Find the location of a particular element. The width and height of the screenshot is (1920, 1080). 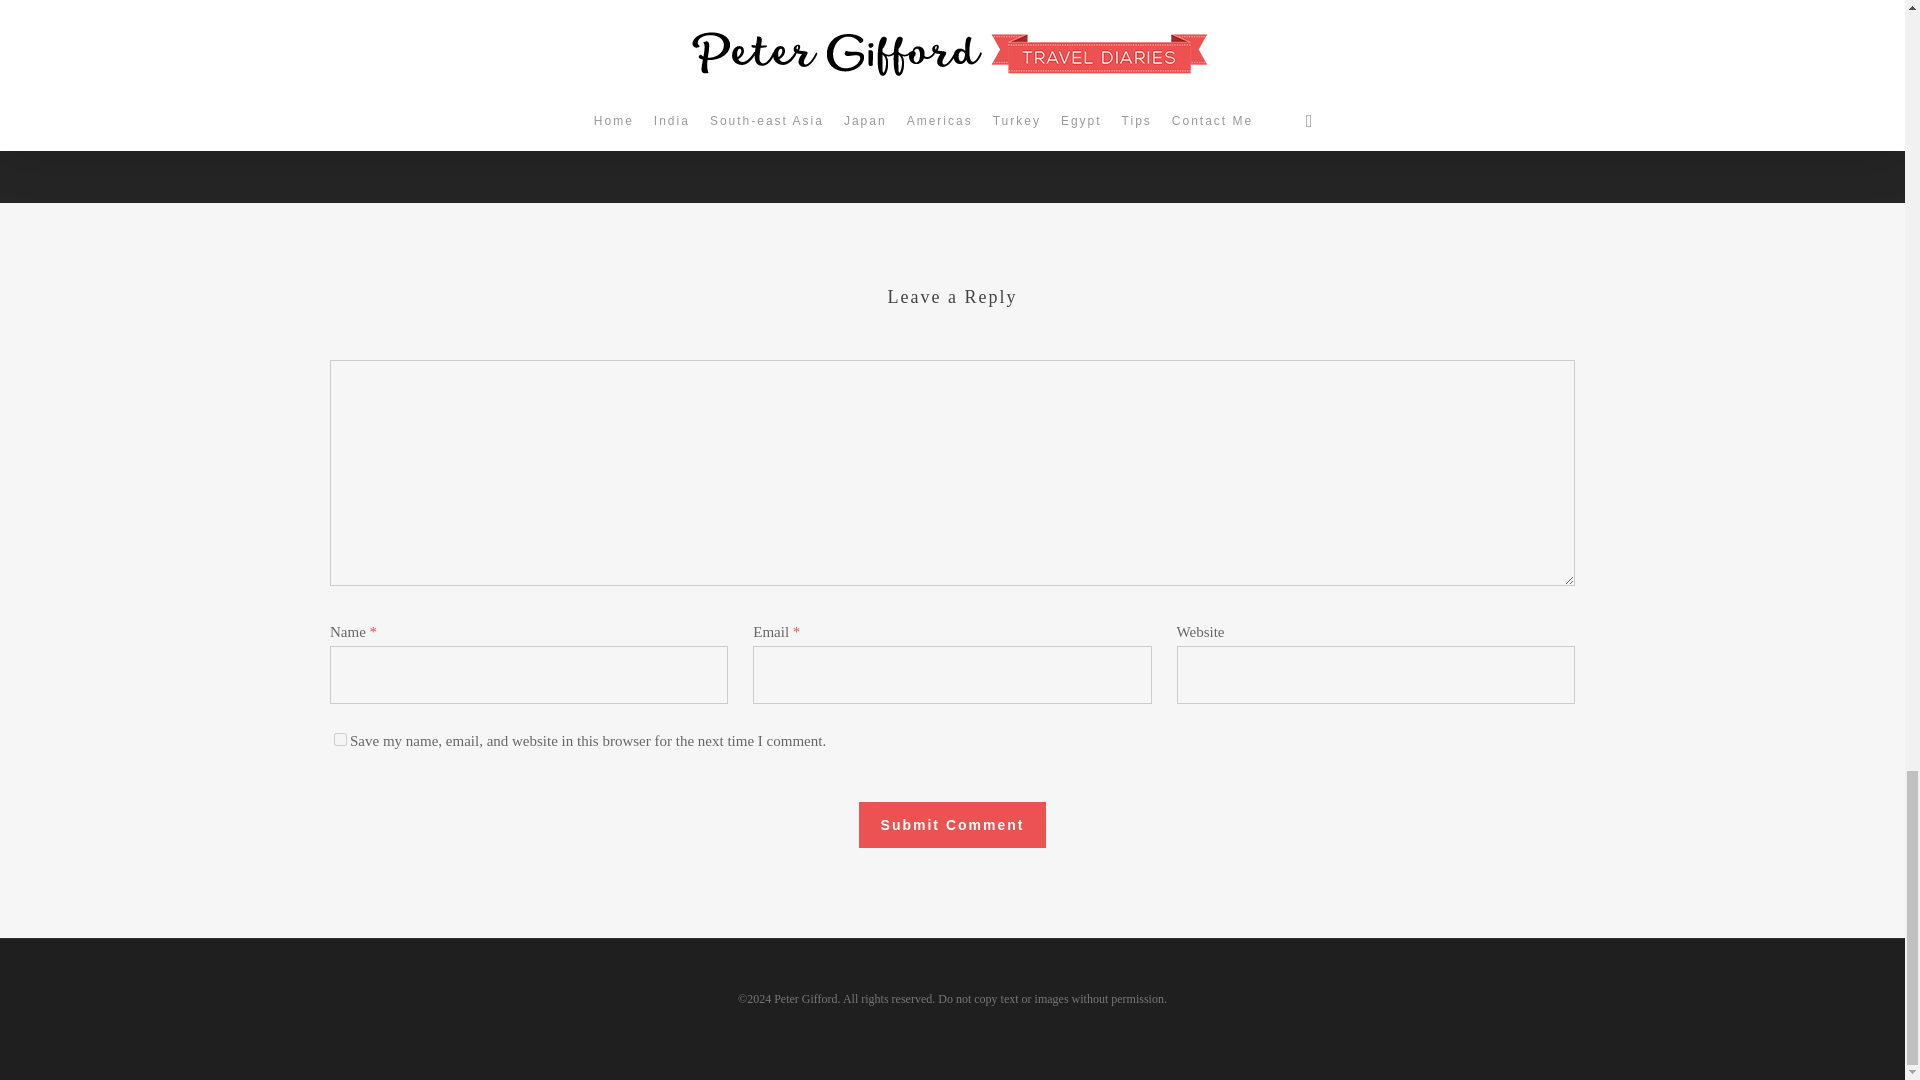

Submit Comment is located at coordinates (952, 824).